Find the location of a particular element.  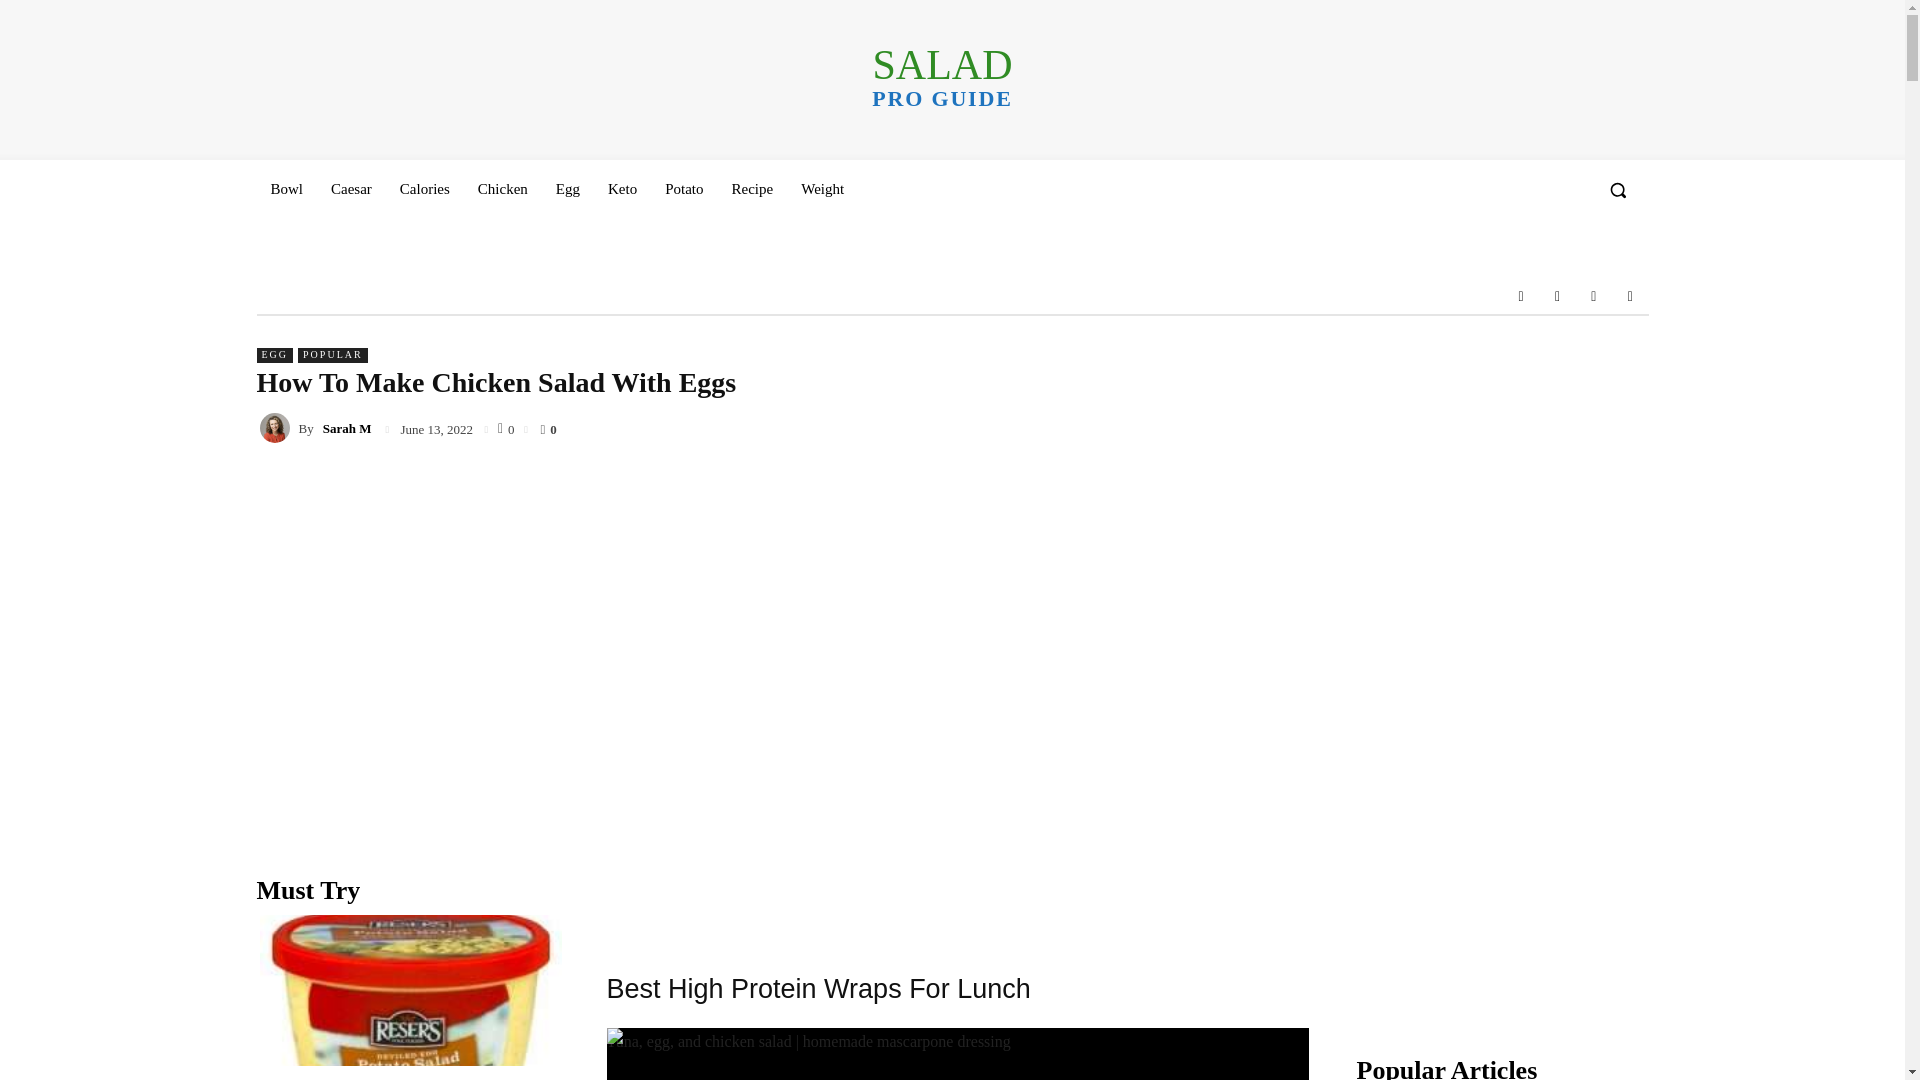

Keto is located at coordinates (622, 188).